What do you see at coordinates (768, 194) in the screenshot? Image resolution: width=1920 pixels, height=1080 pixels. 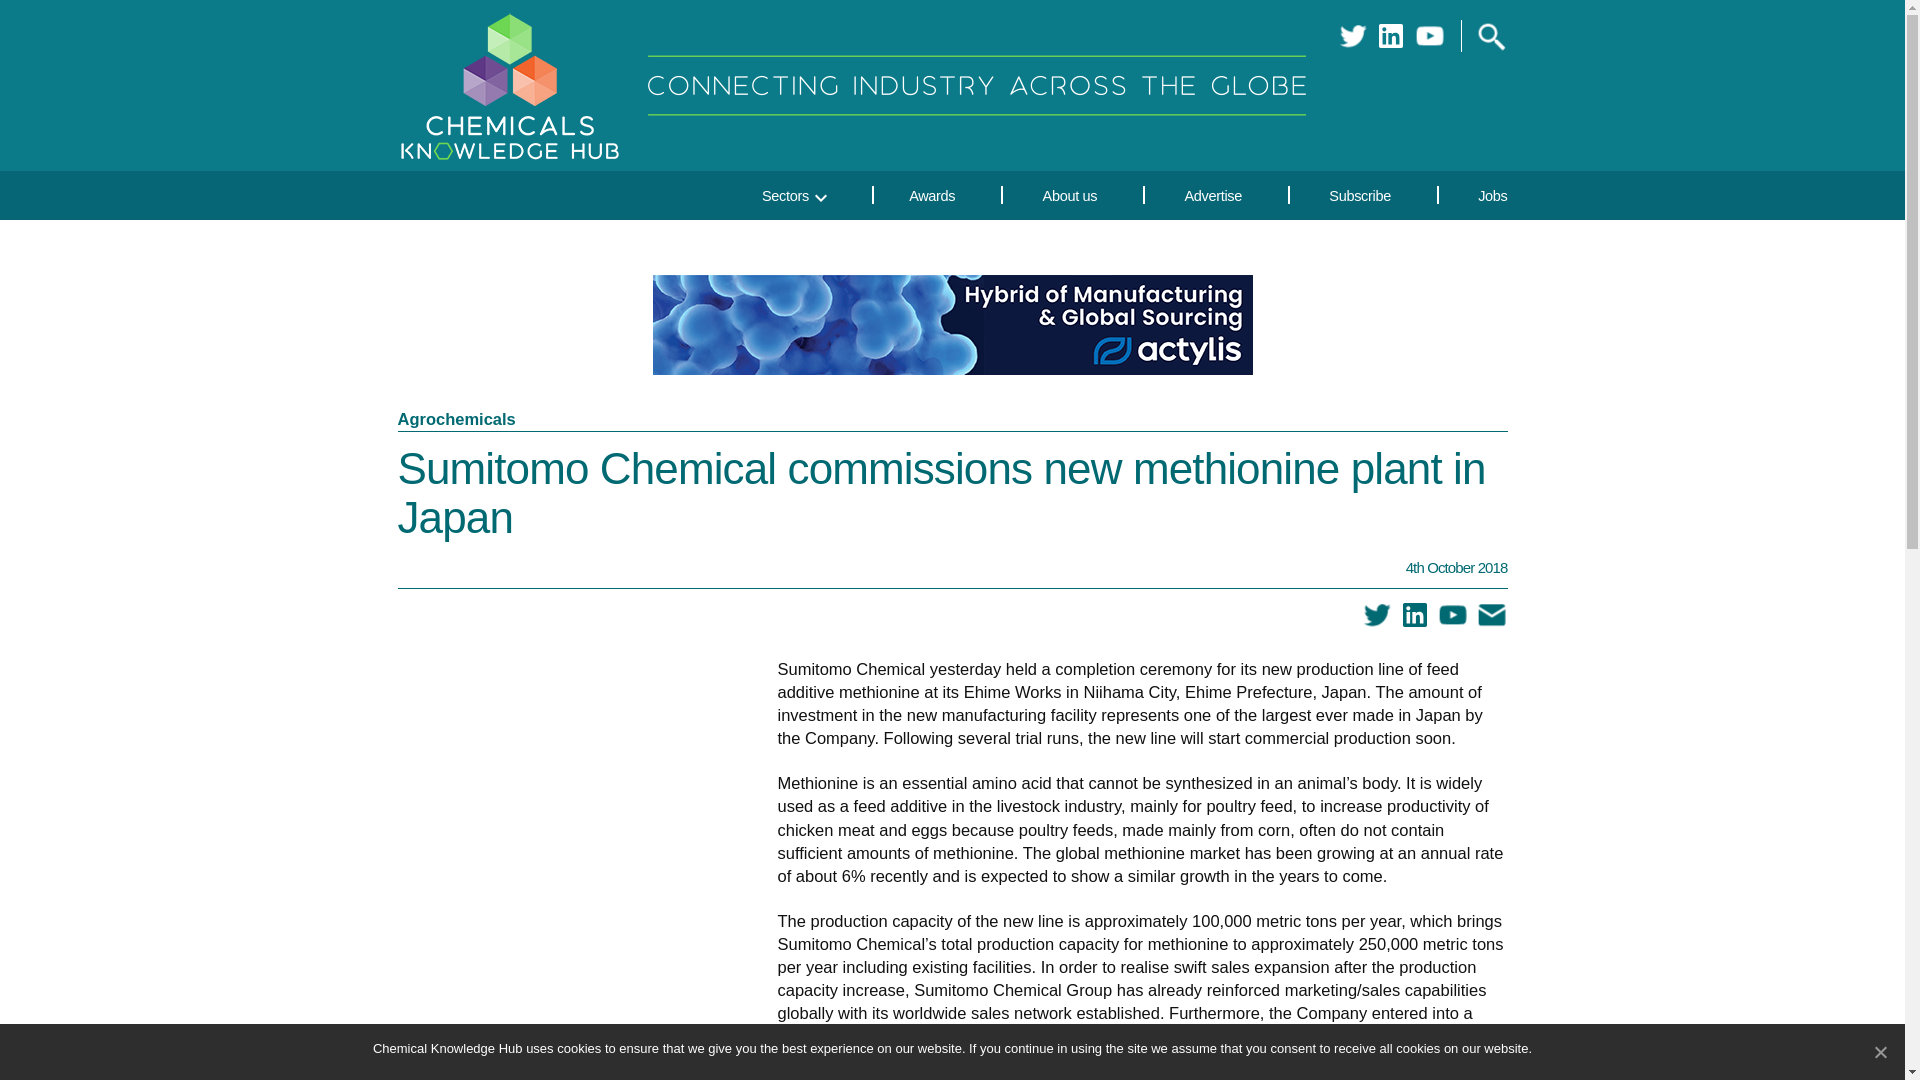 I see `Sectors` at bounding box center [768, 194].